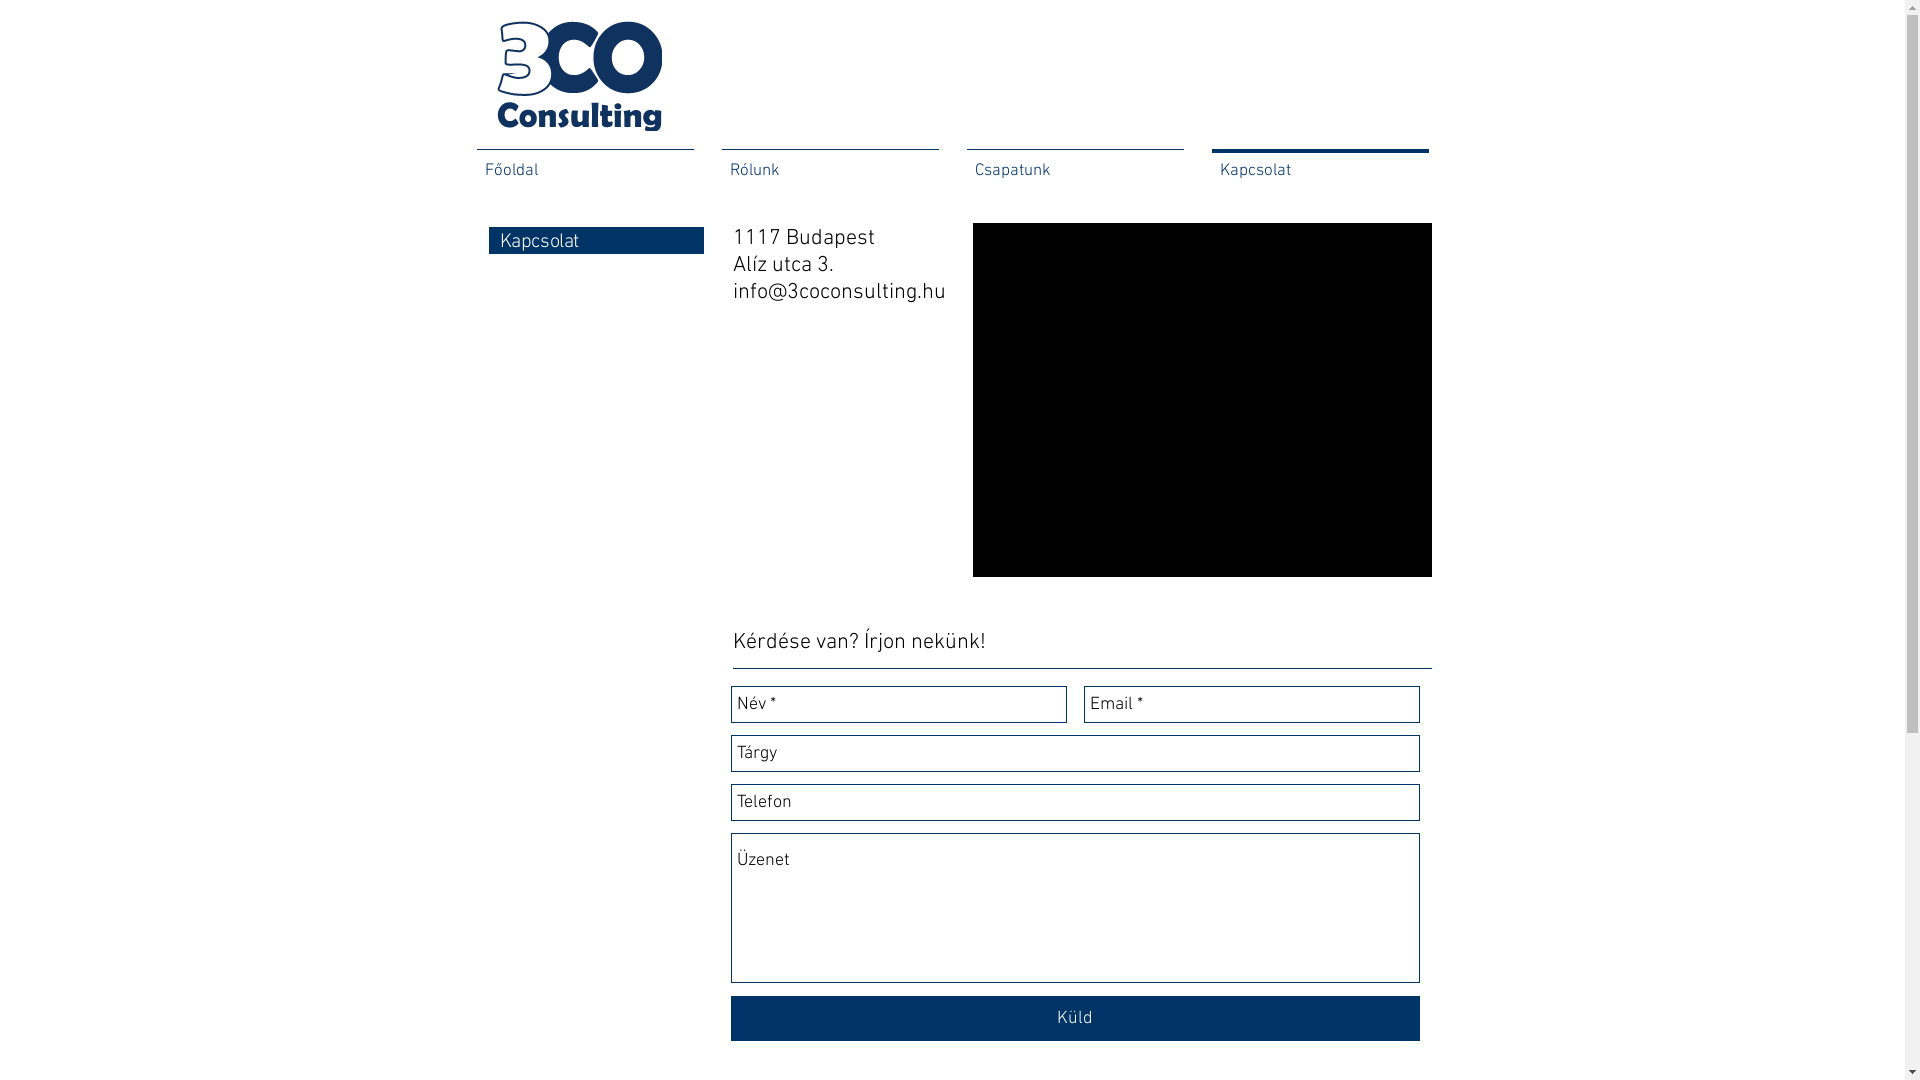 Image resolution: width=1920 pixels, height=1080 pixels. What do you see at coordinates (1074, 162) in the screenshot?
I see `Csapatunk` at bounding box center [1074, 162].